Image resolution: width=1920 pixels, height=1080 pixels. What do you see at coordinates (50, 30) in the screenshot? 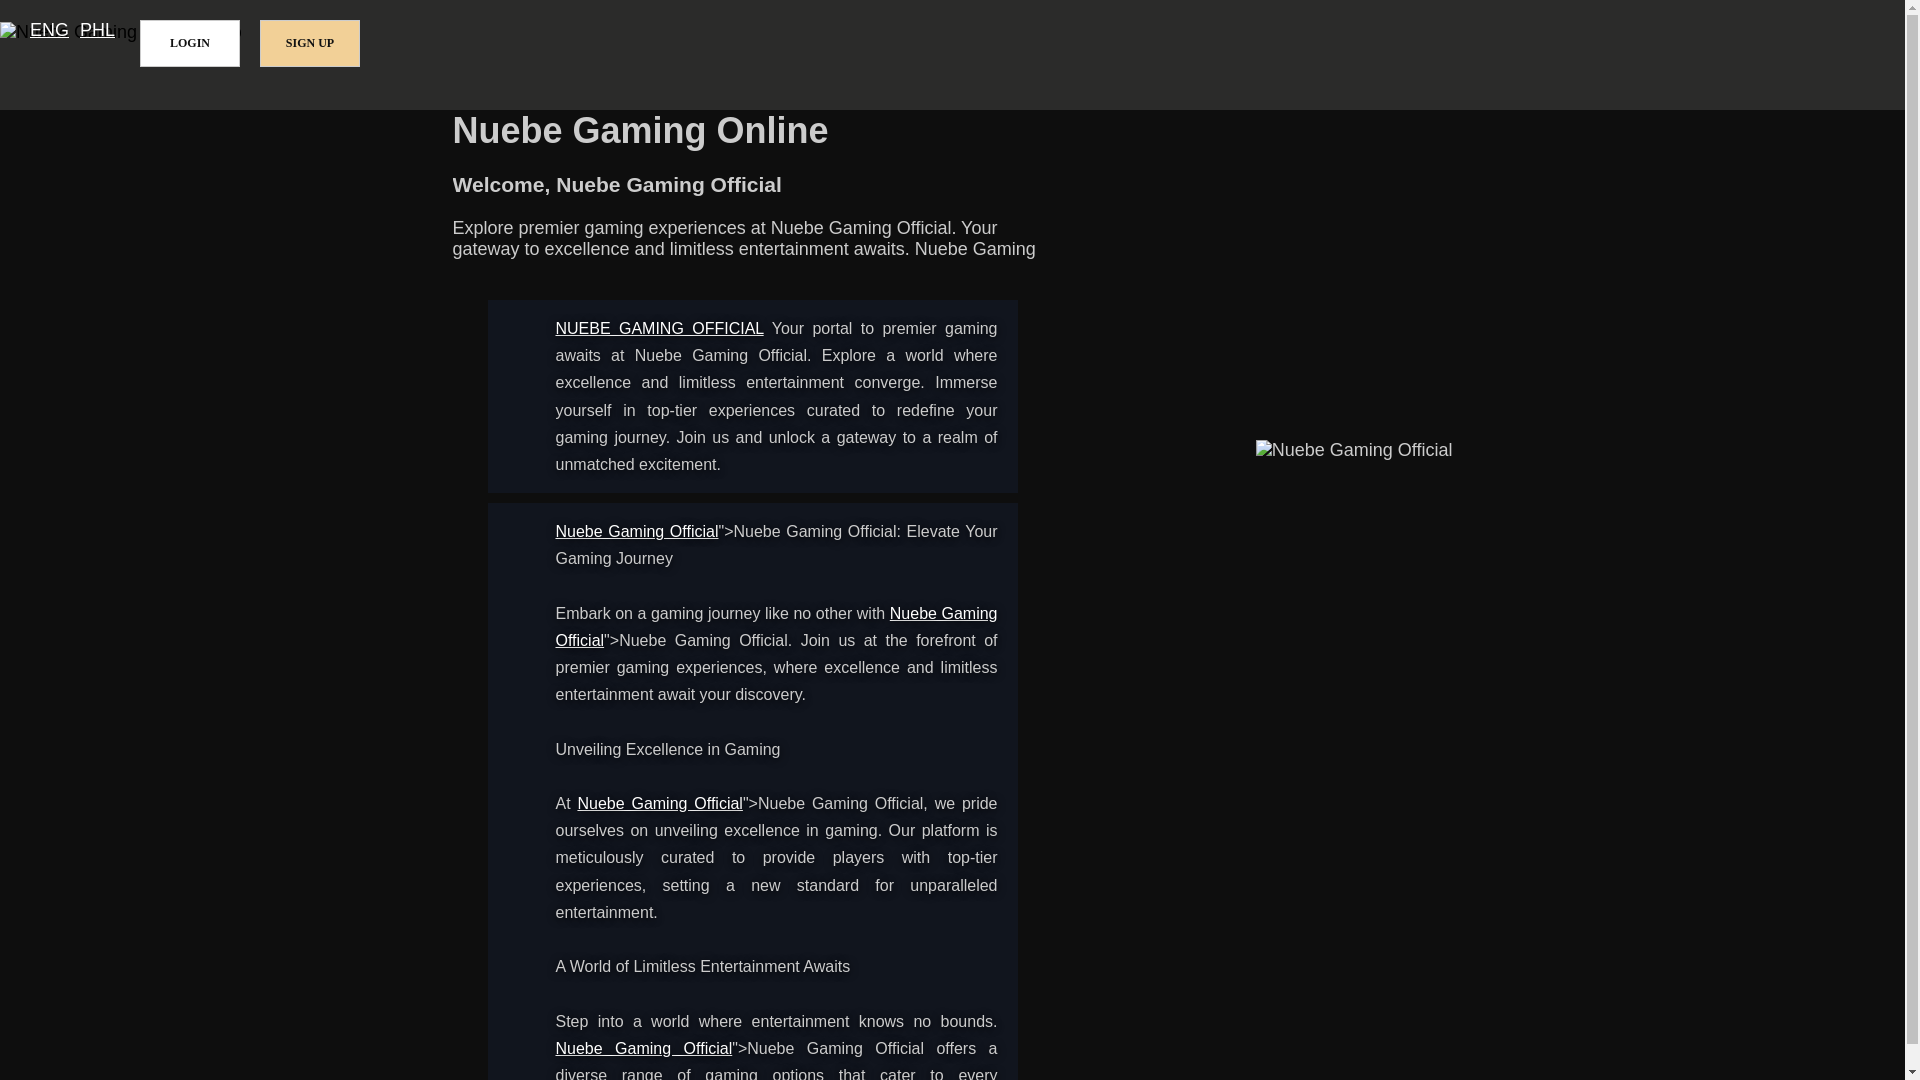
I see `ENG` at bounding box center [50, 30].